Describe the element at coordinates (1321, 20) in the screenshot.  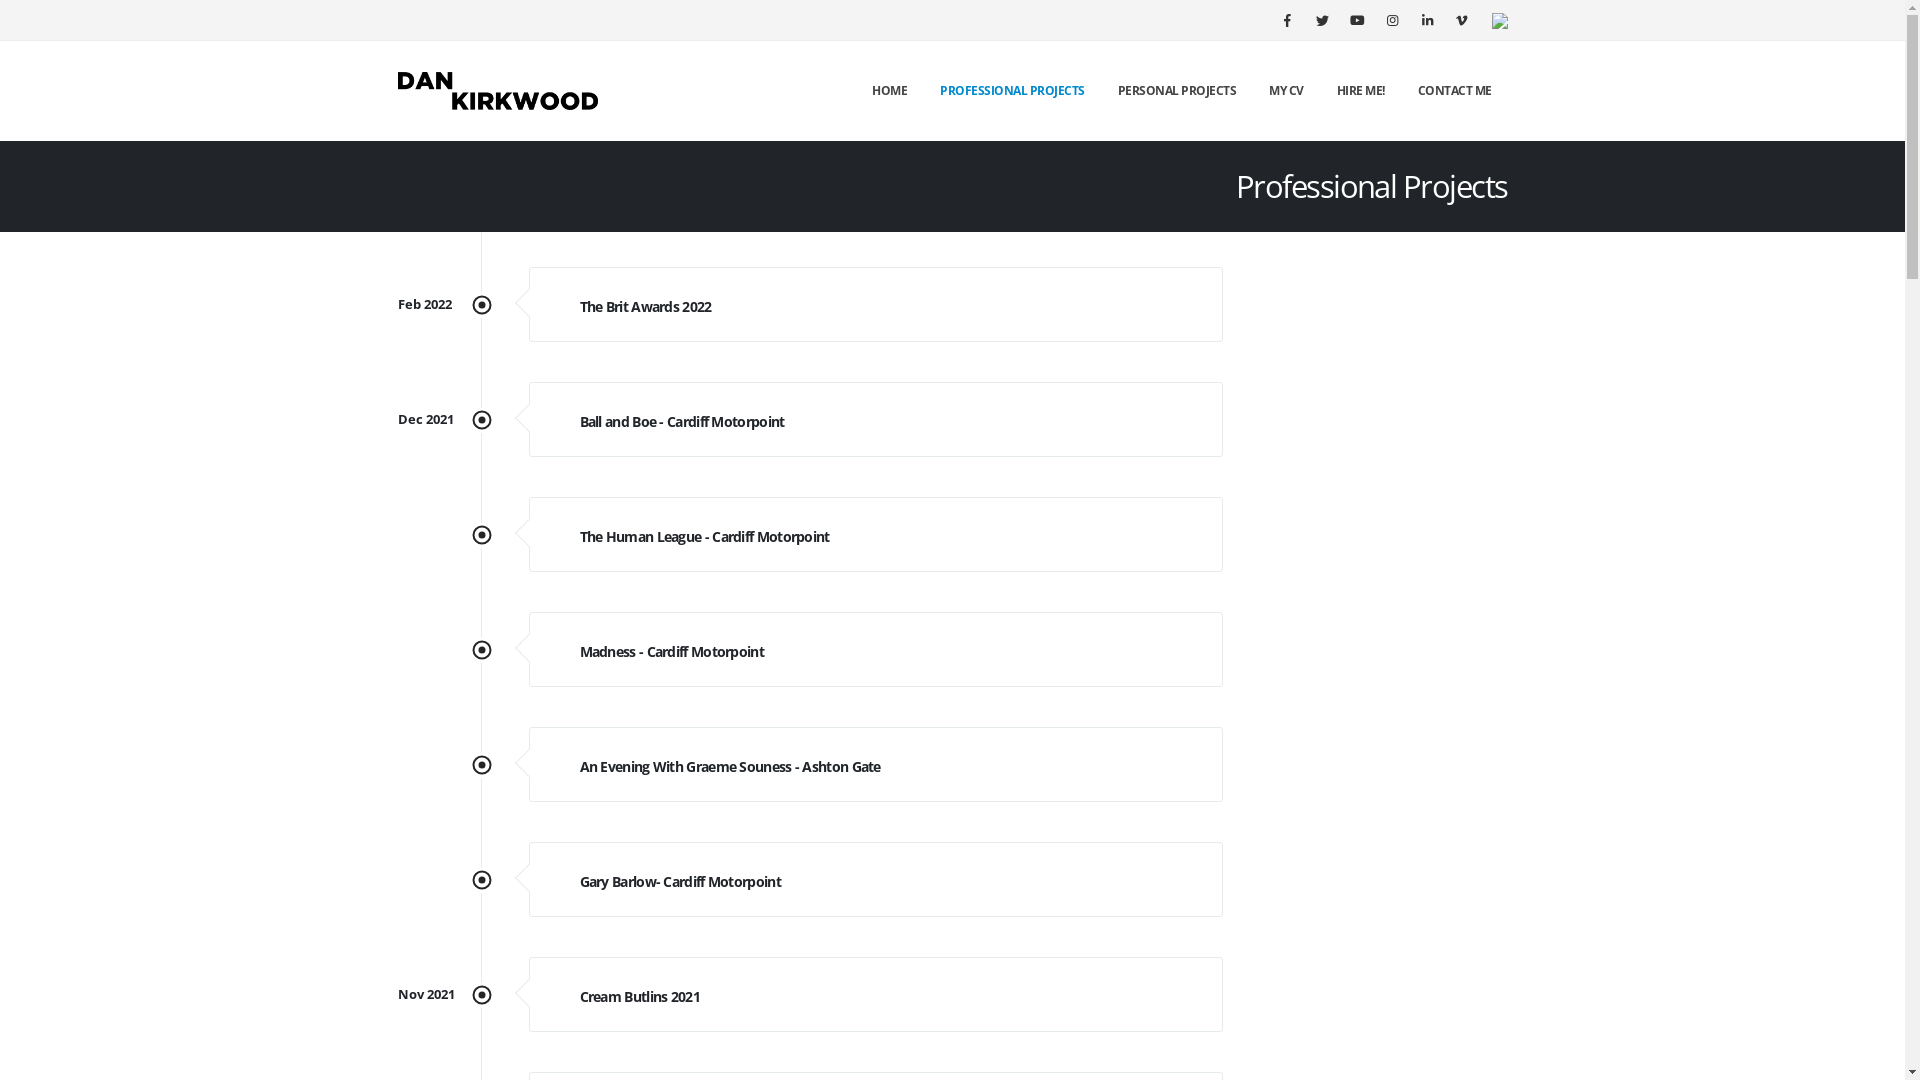
I see `Twitter` at that location.